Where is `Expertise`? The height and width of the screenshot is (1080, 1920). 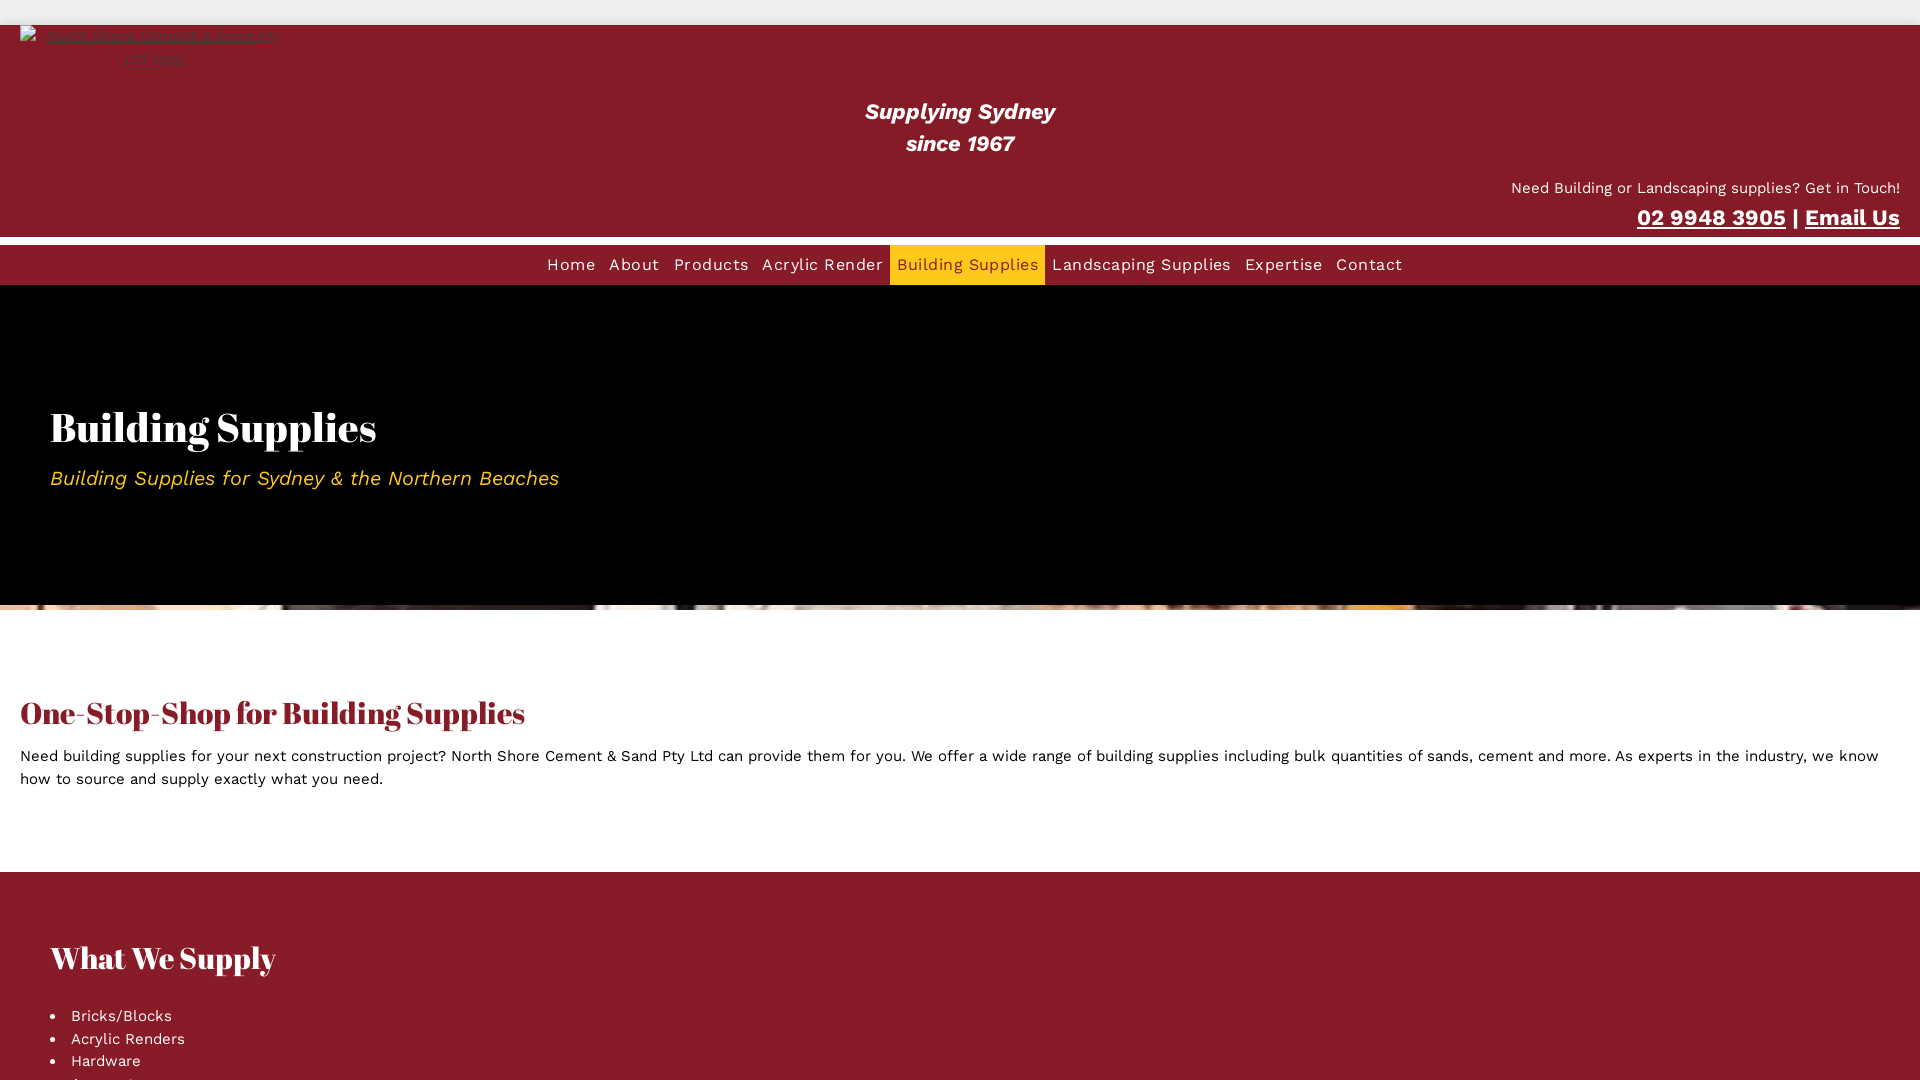 Expertise is located at coordinates (1284, 265).